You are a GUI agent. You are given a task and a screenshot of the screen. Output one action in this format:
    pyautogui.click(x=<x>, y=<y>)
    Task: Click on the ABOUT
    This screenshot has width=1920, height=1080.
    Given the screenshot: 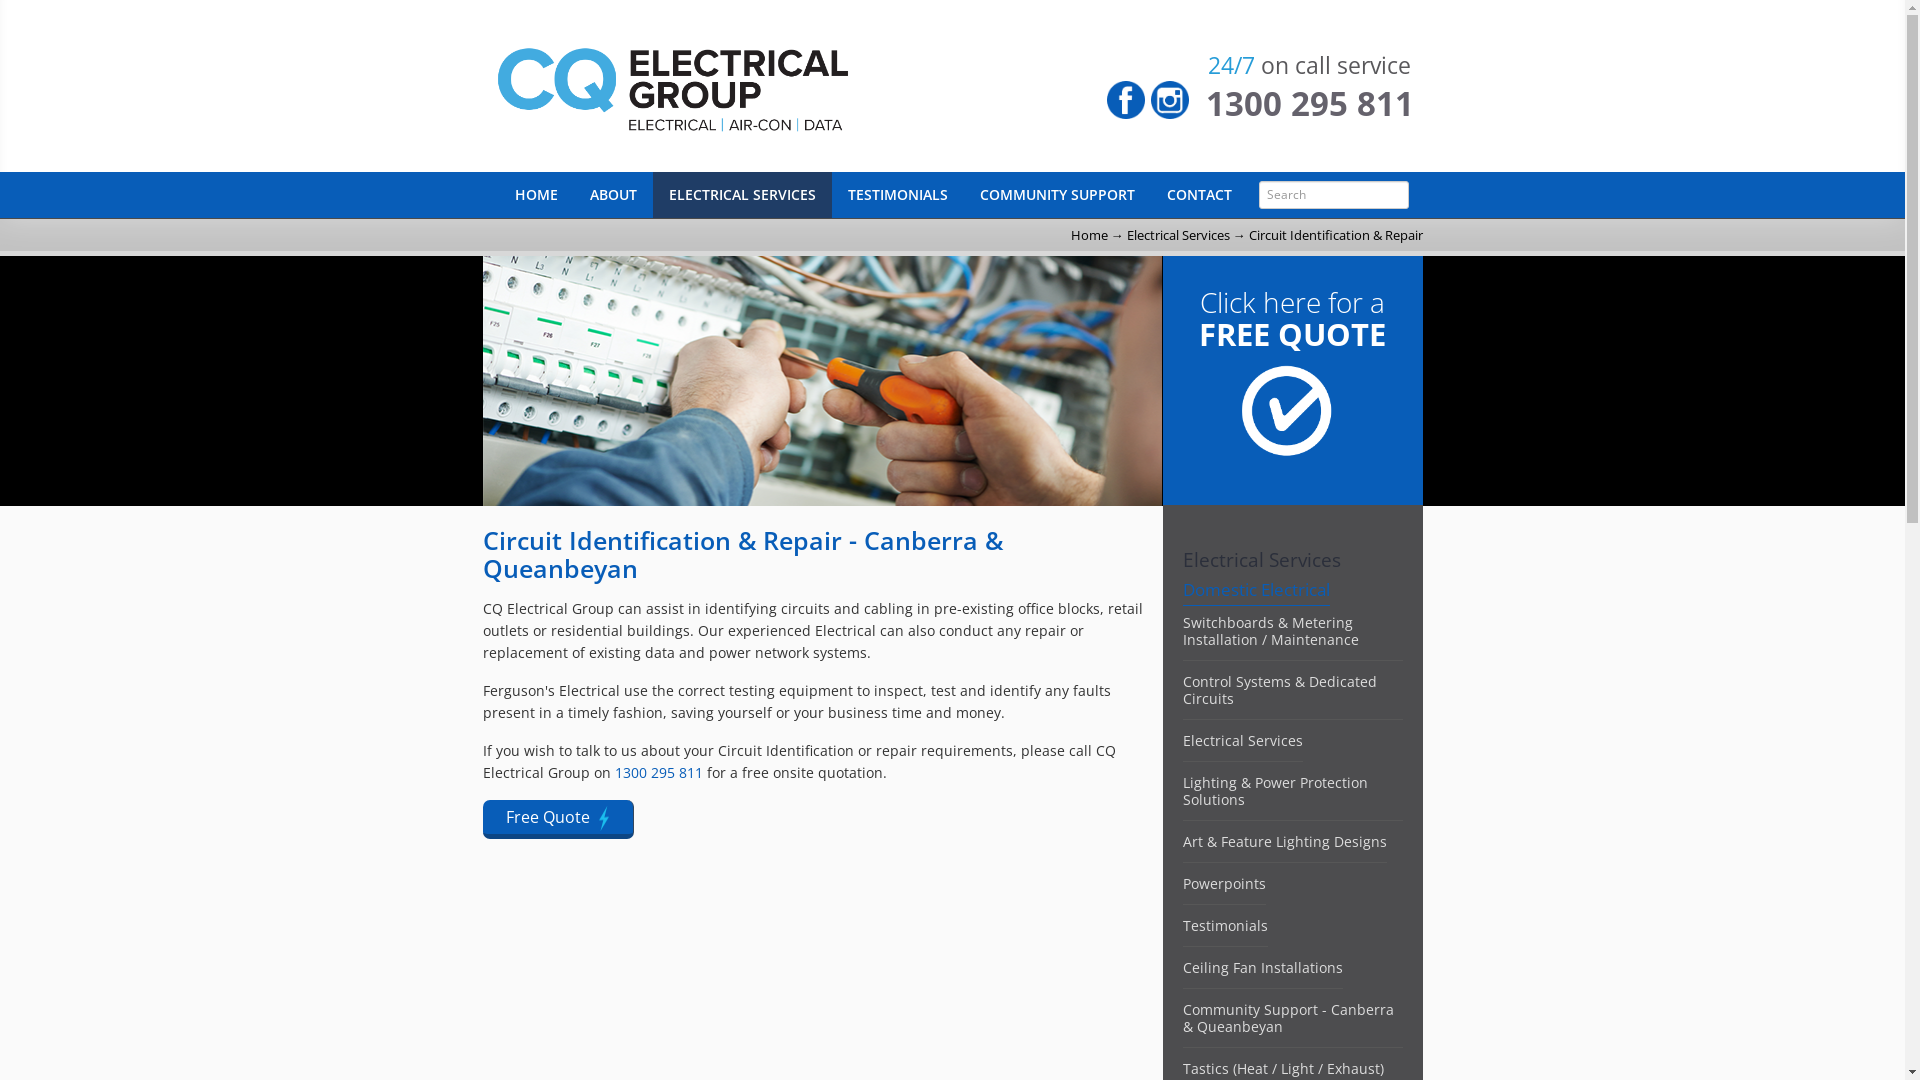 What is the action you would take?
    pyautogui.click(x=614, y=195)
    